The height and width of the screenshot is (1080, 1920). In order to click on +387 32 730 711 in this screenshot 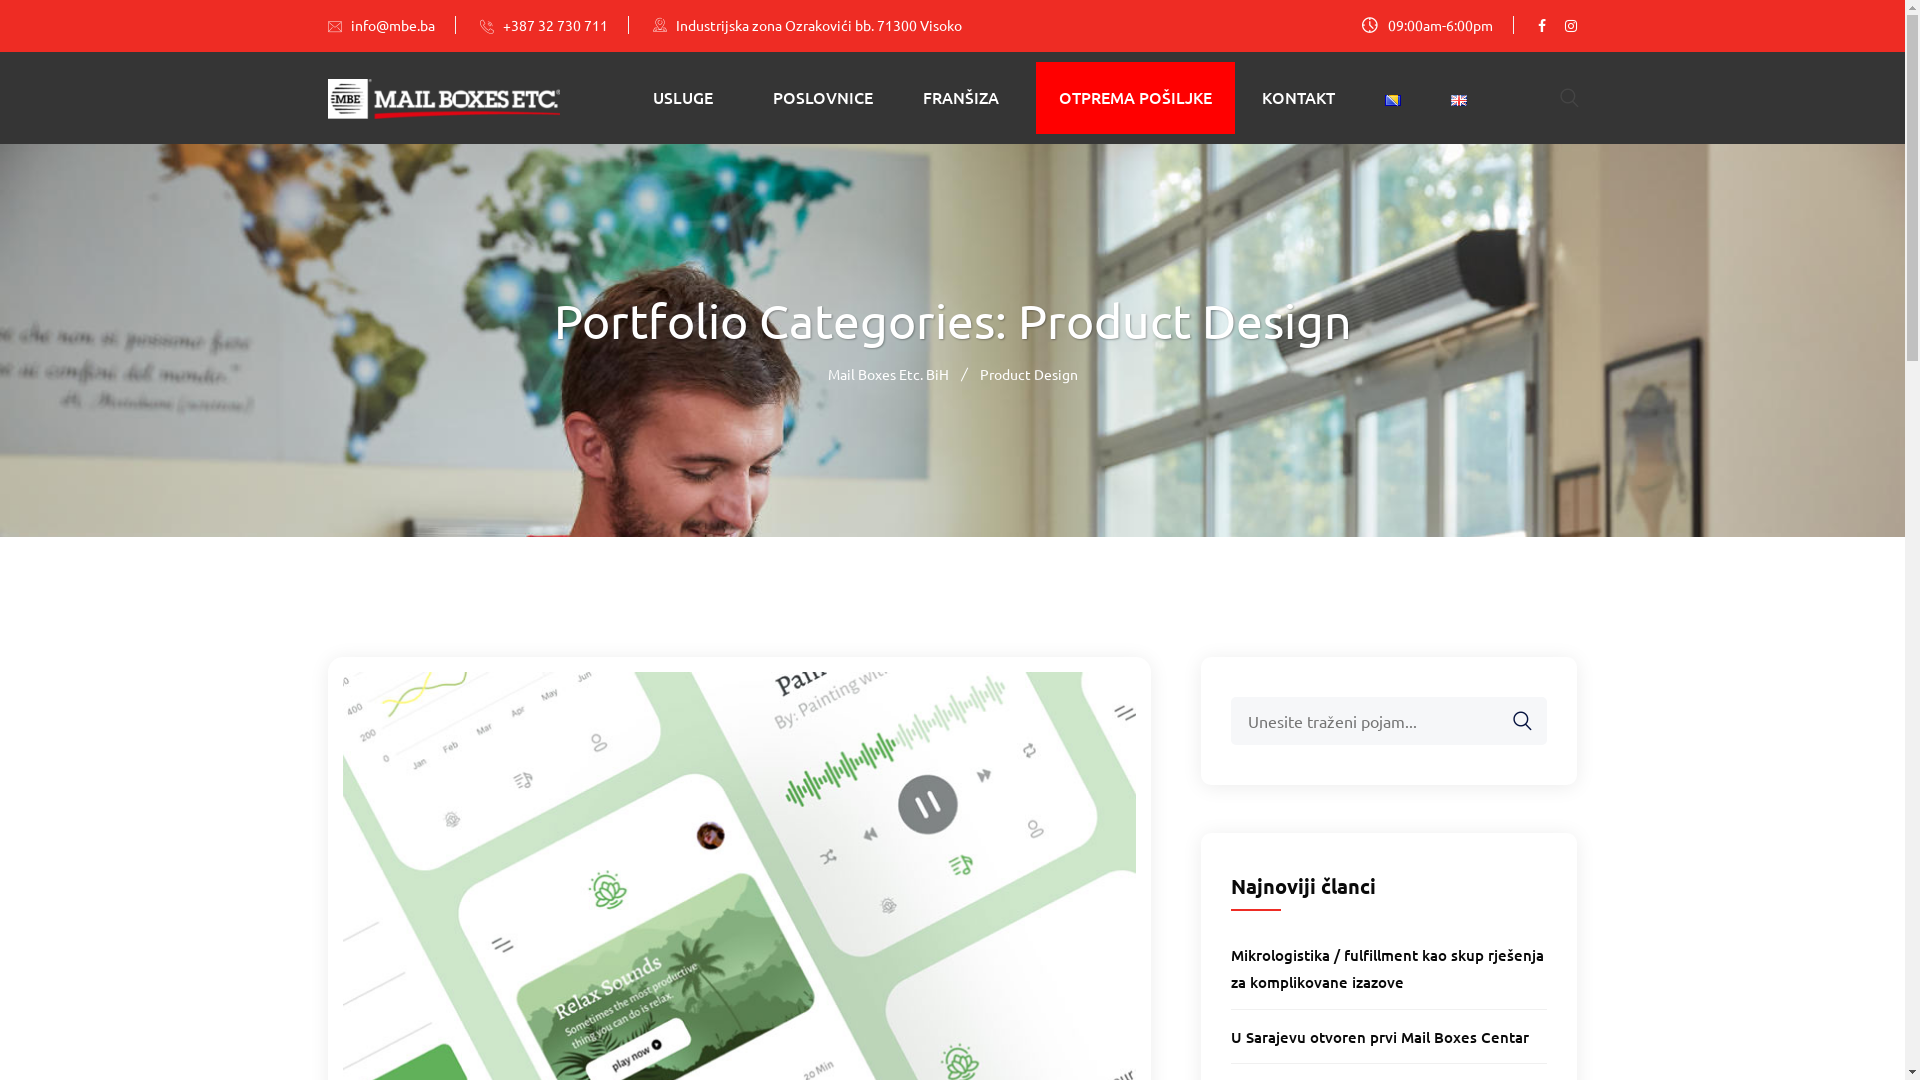, I will do `click(565, 25)`.